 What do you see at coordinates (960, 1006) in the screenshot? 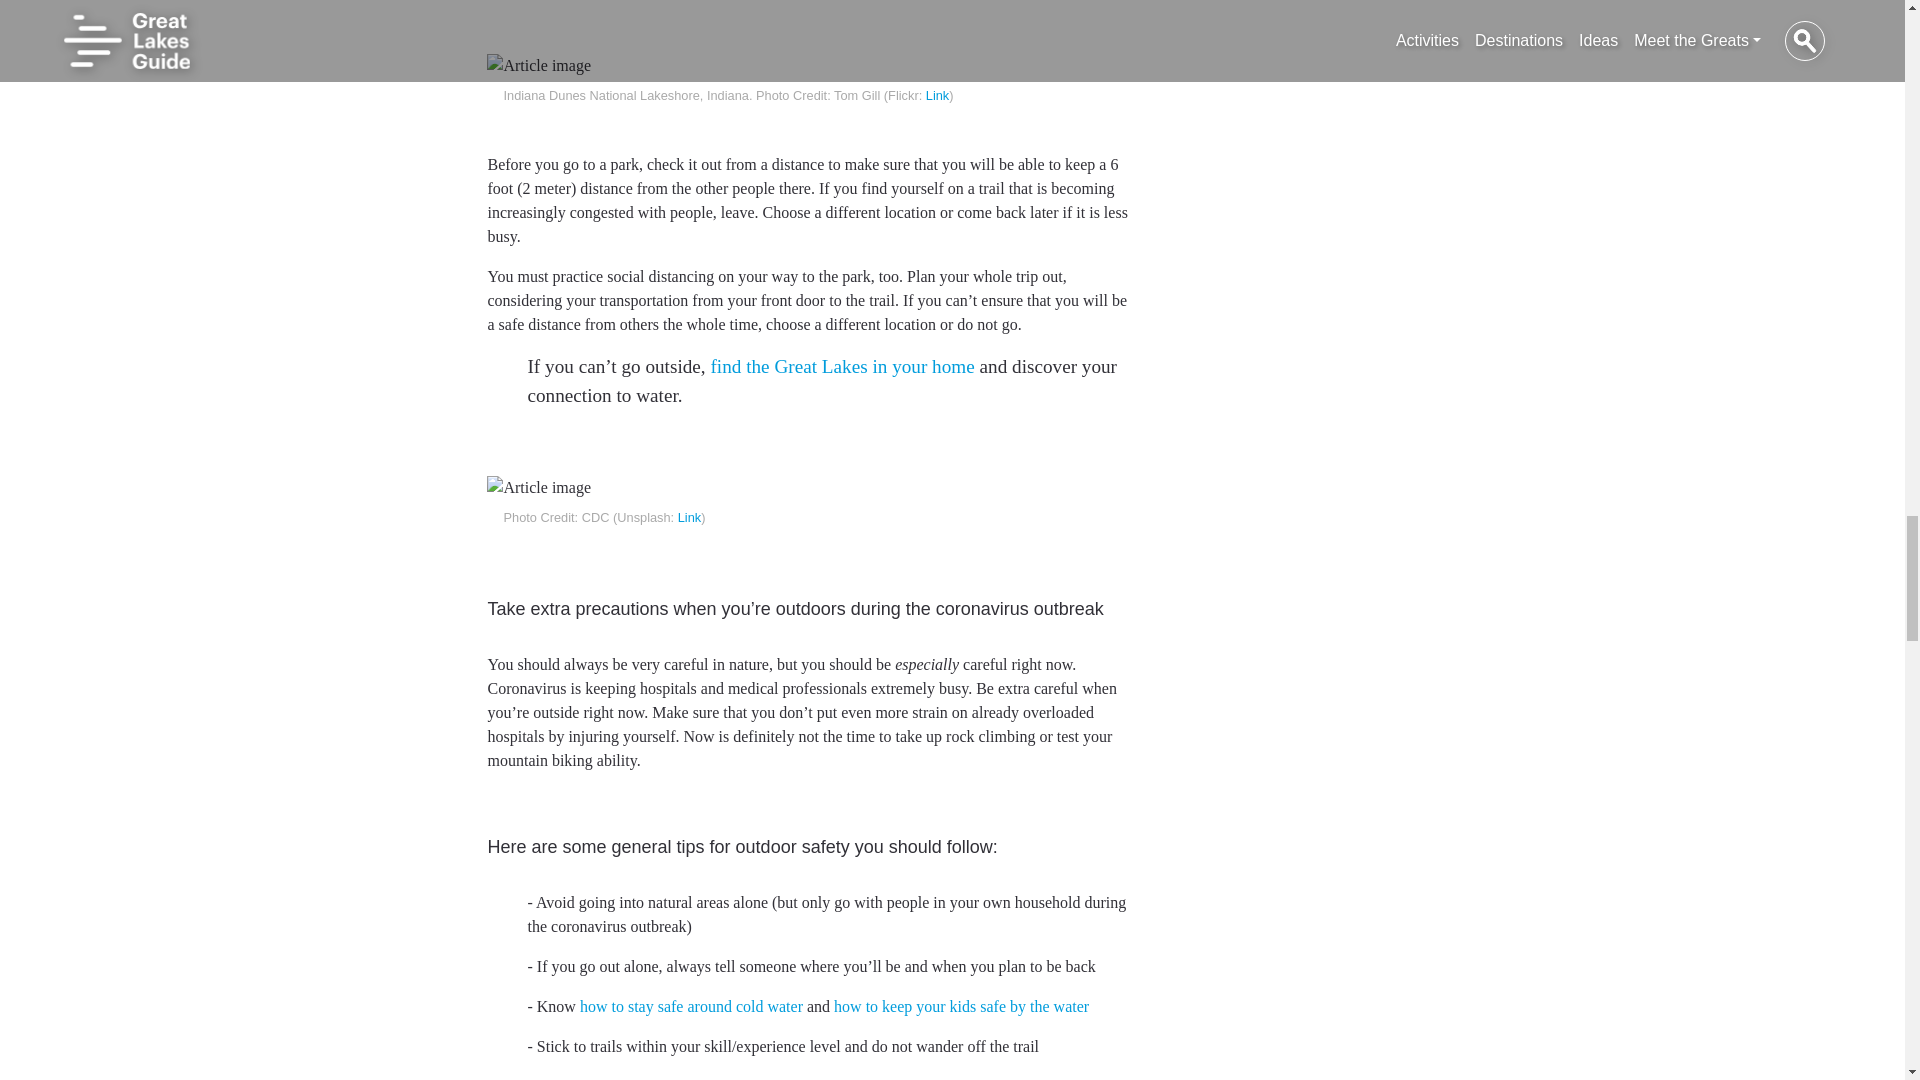
I see `how to keep your kids safe by the water` at bounding box center [960, 1006].